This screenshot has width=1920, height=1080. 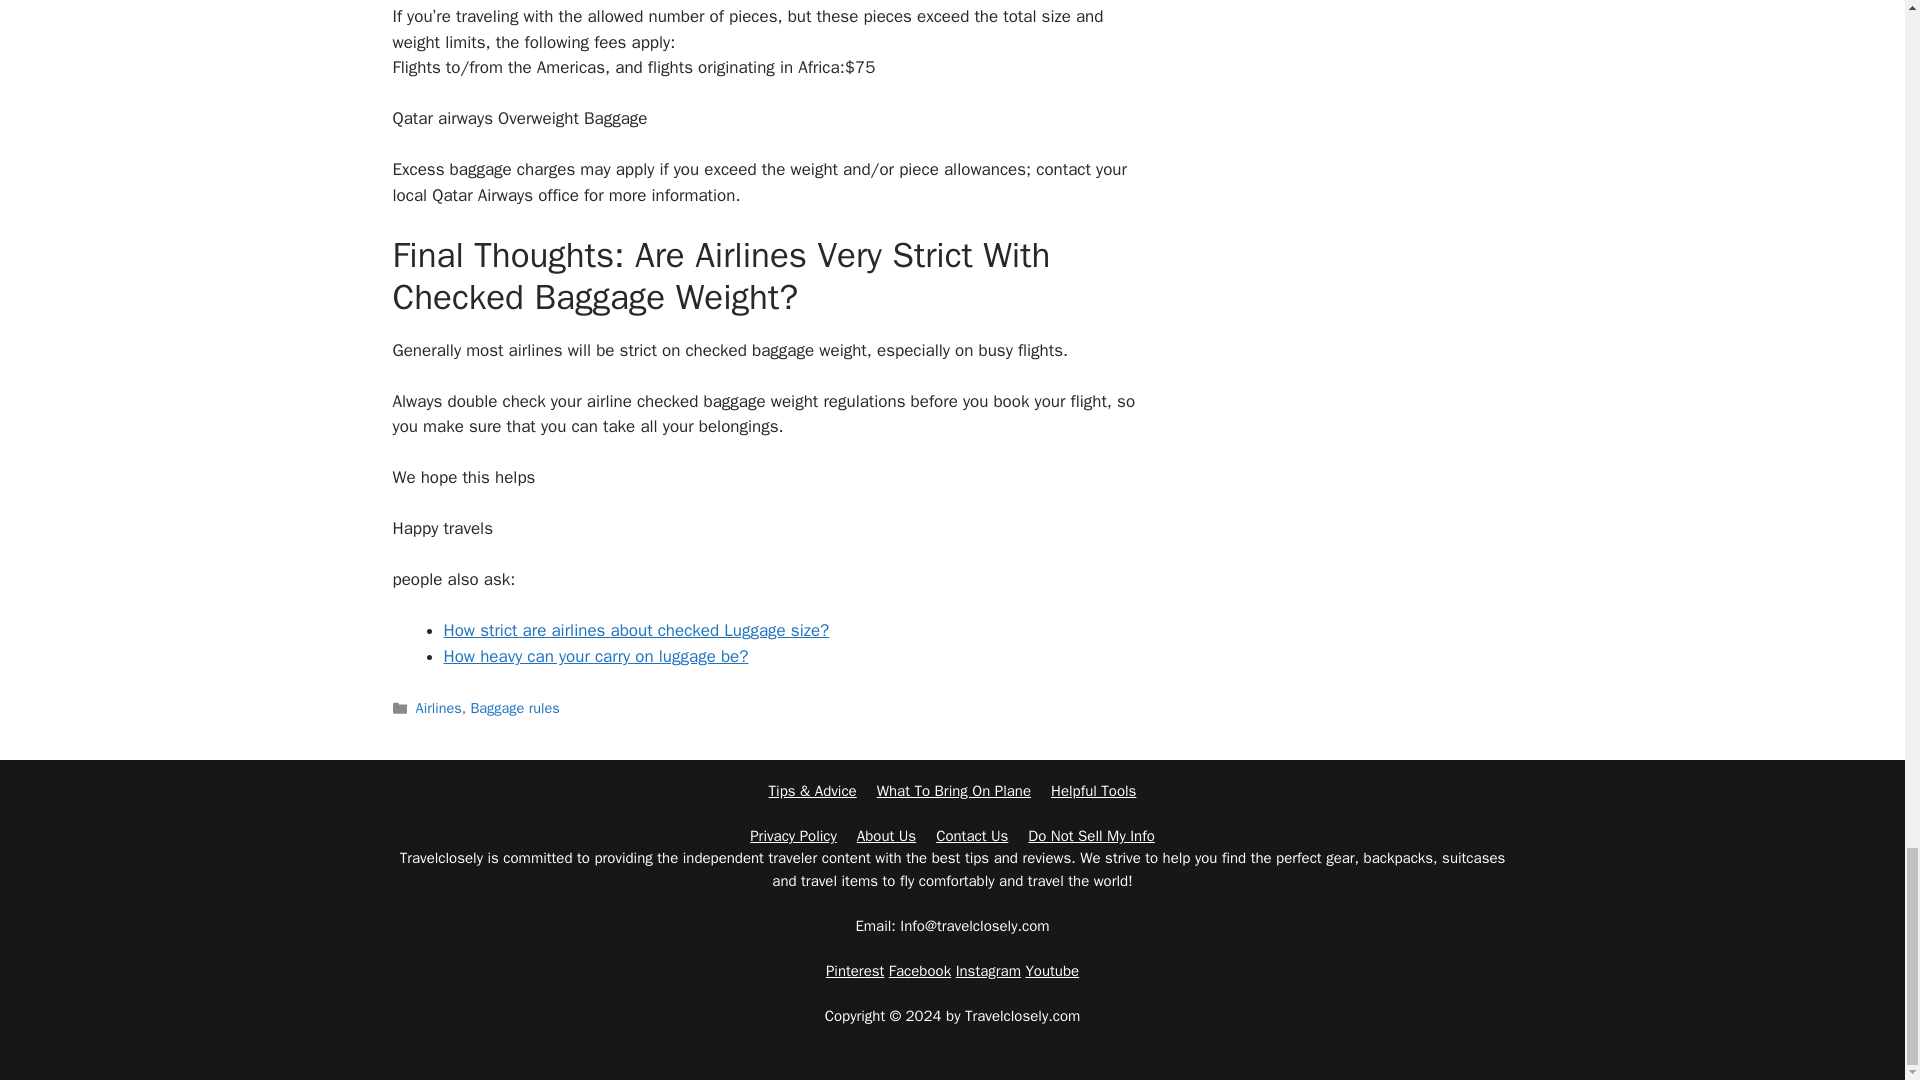 I want to click on How heavy can your carry on luggage be?, so click(x=596, y=656).